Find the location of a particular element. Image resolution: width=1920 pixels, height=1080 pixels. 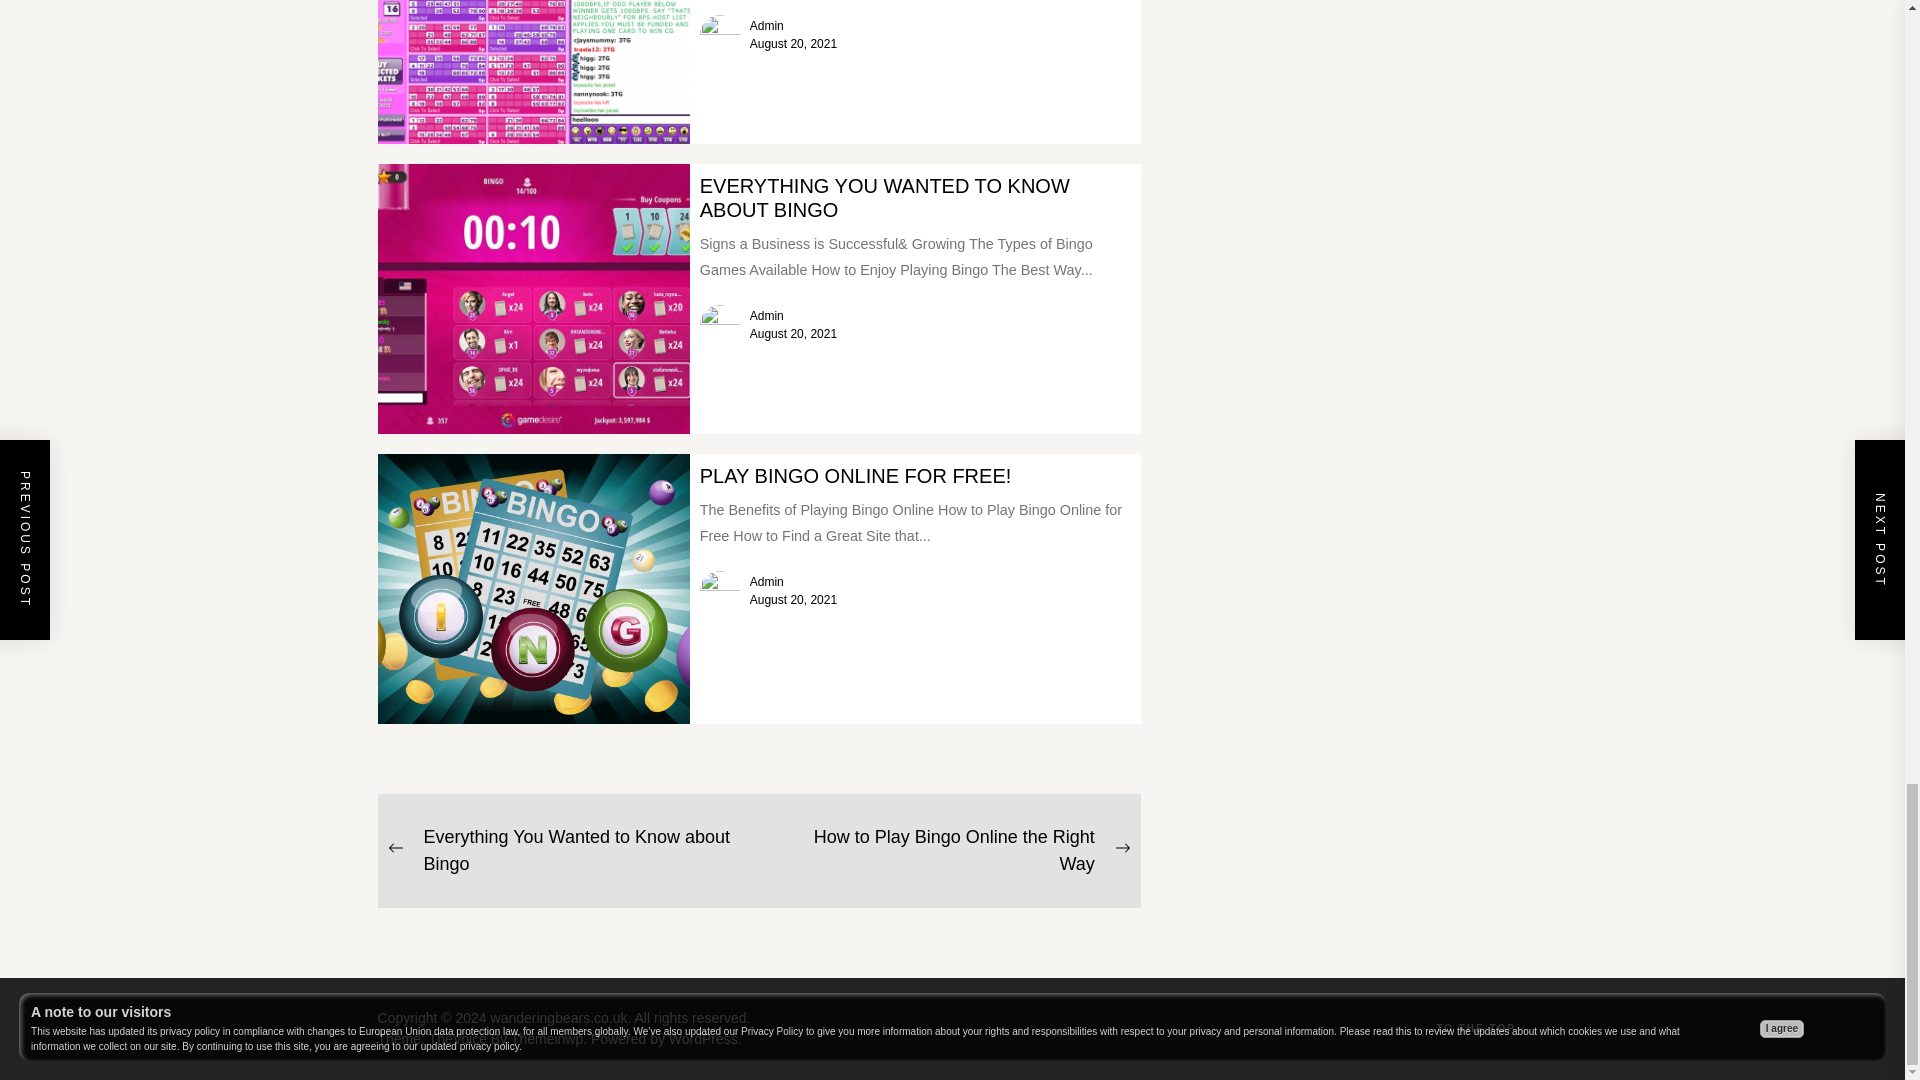

Admin is located at coordinates (766, 315).